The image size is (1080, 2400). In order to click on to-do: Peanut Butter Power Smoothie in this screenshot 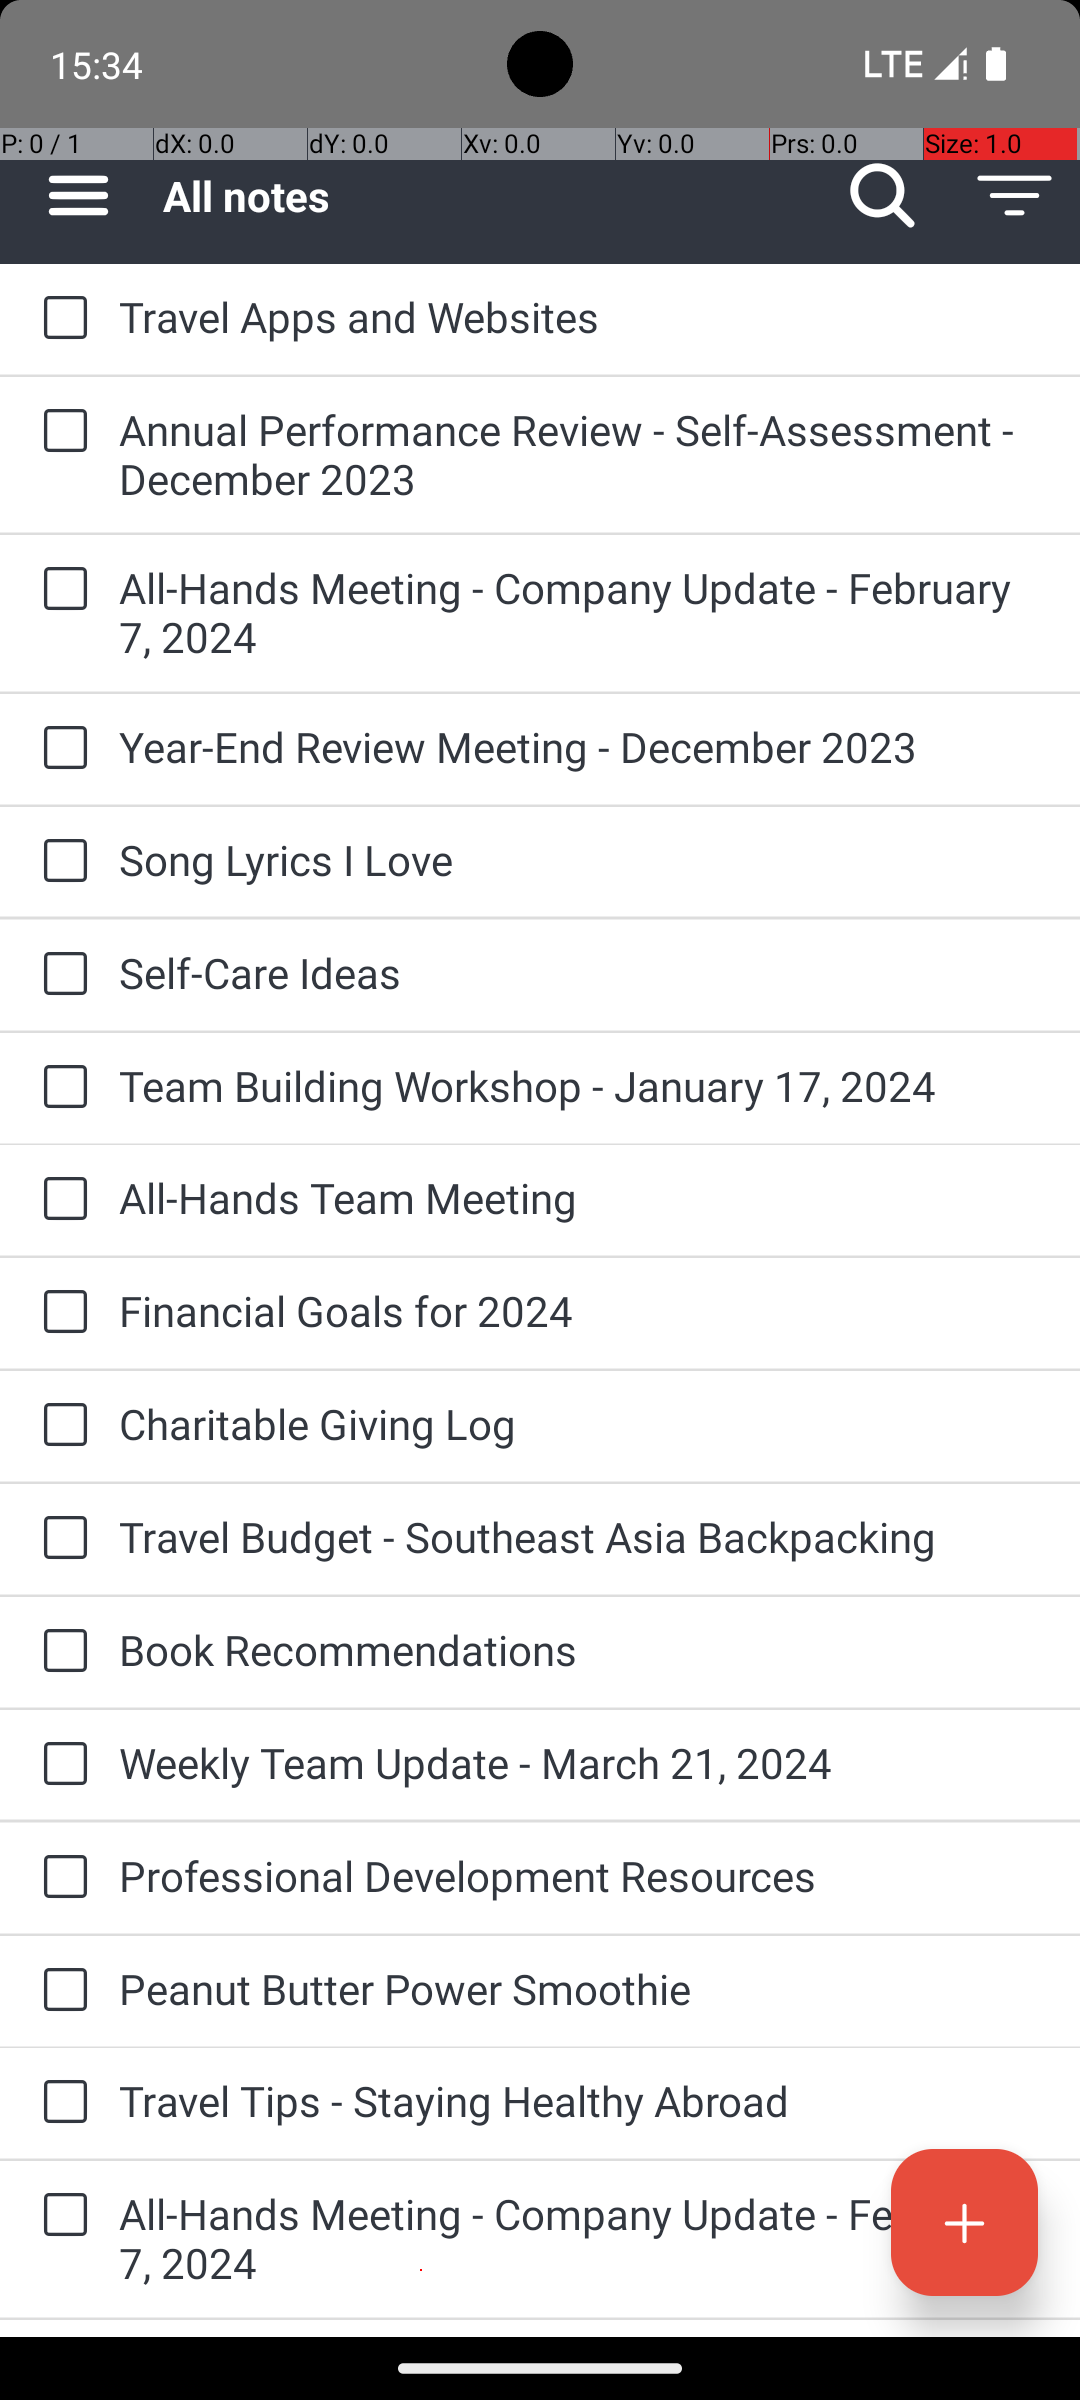, I will do `click(60, 1992)`.